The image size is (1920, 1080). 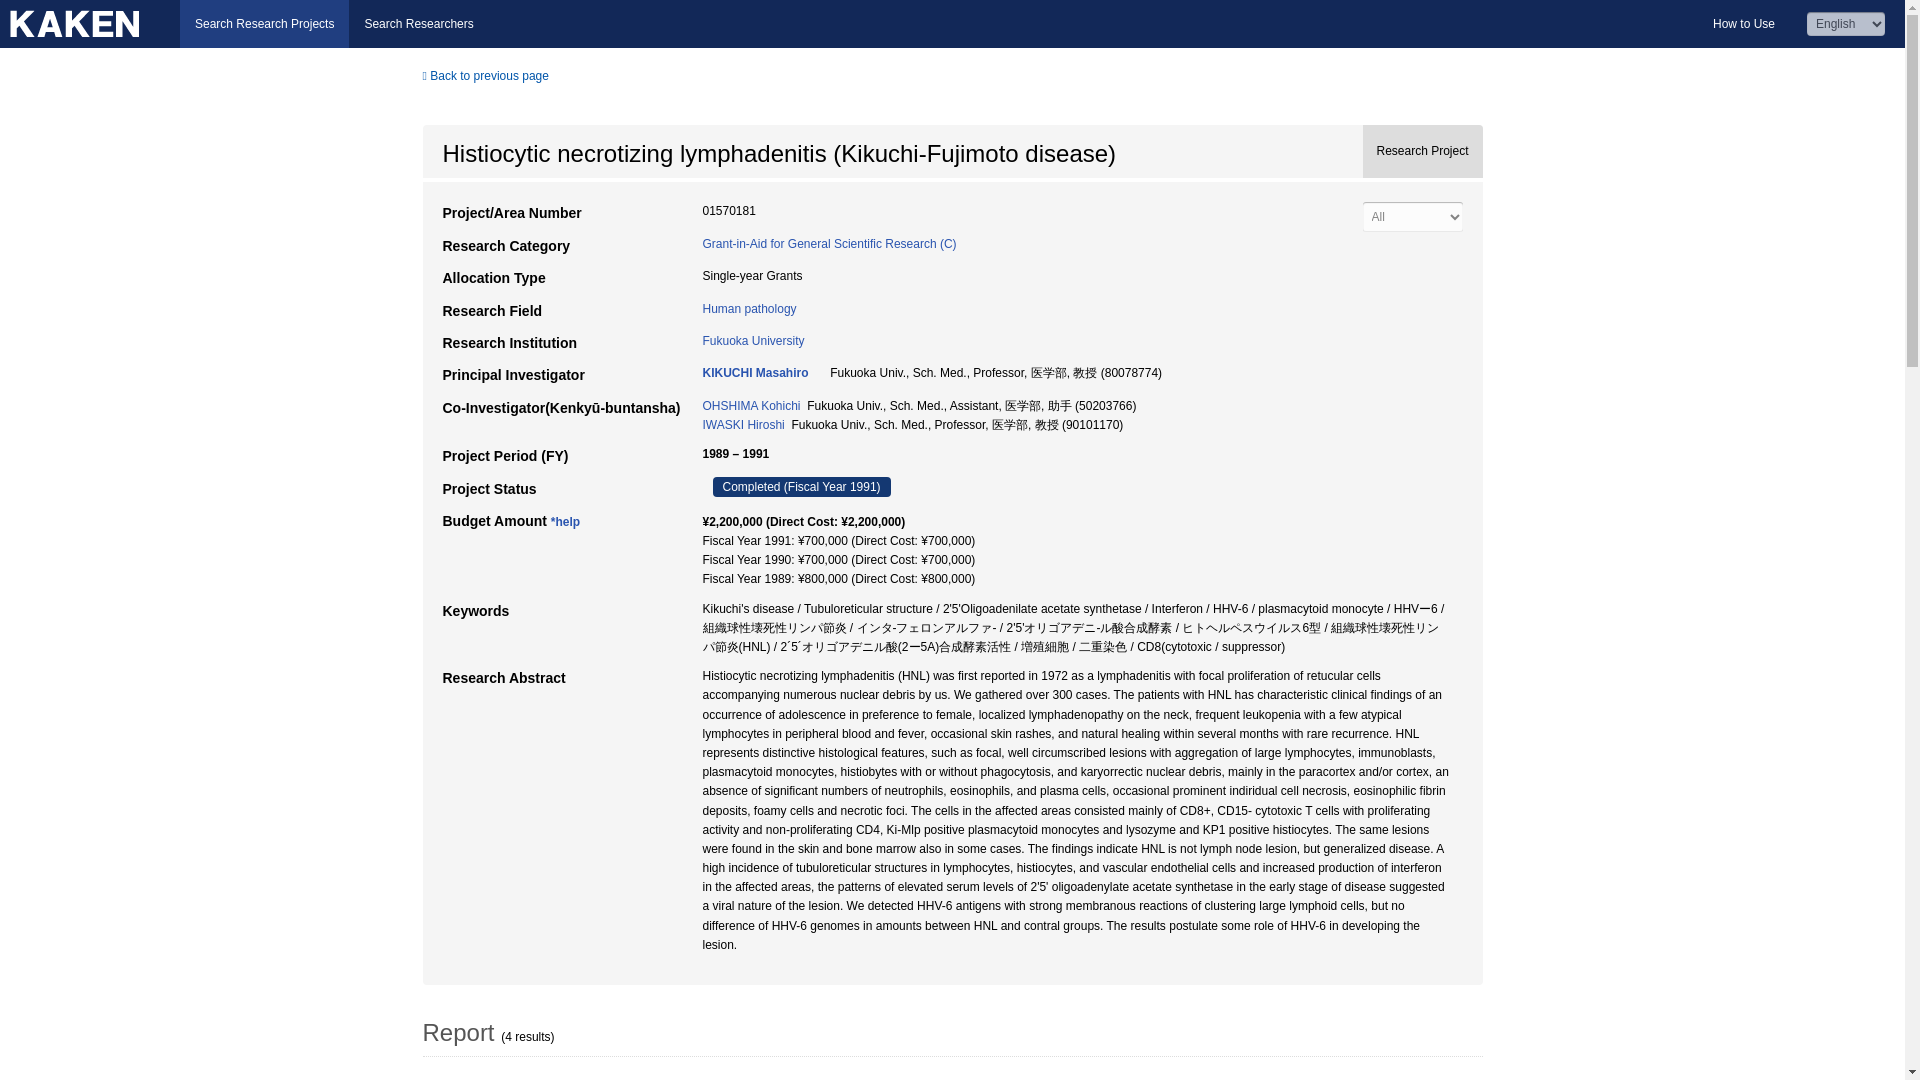 I want to click on KIKUCHI Masahiro, so click(x=755, y=373).